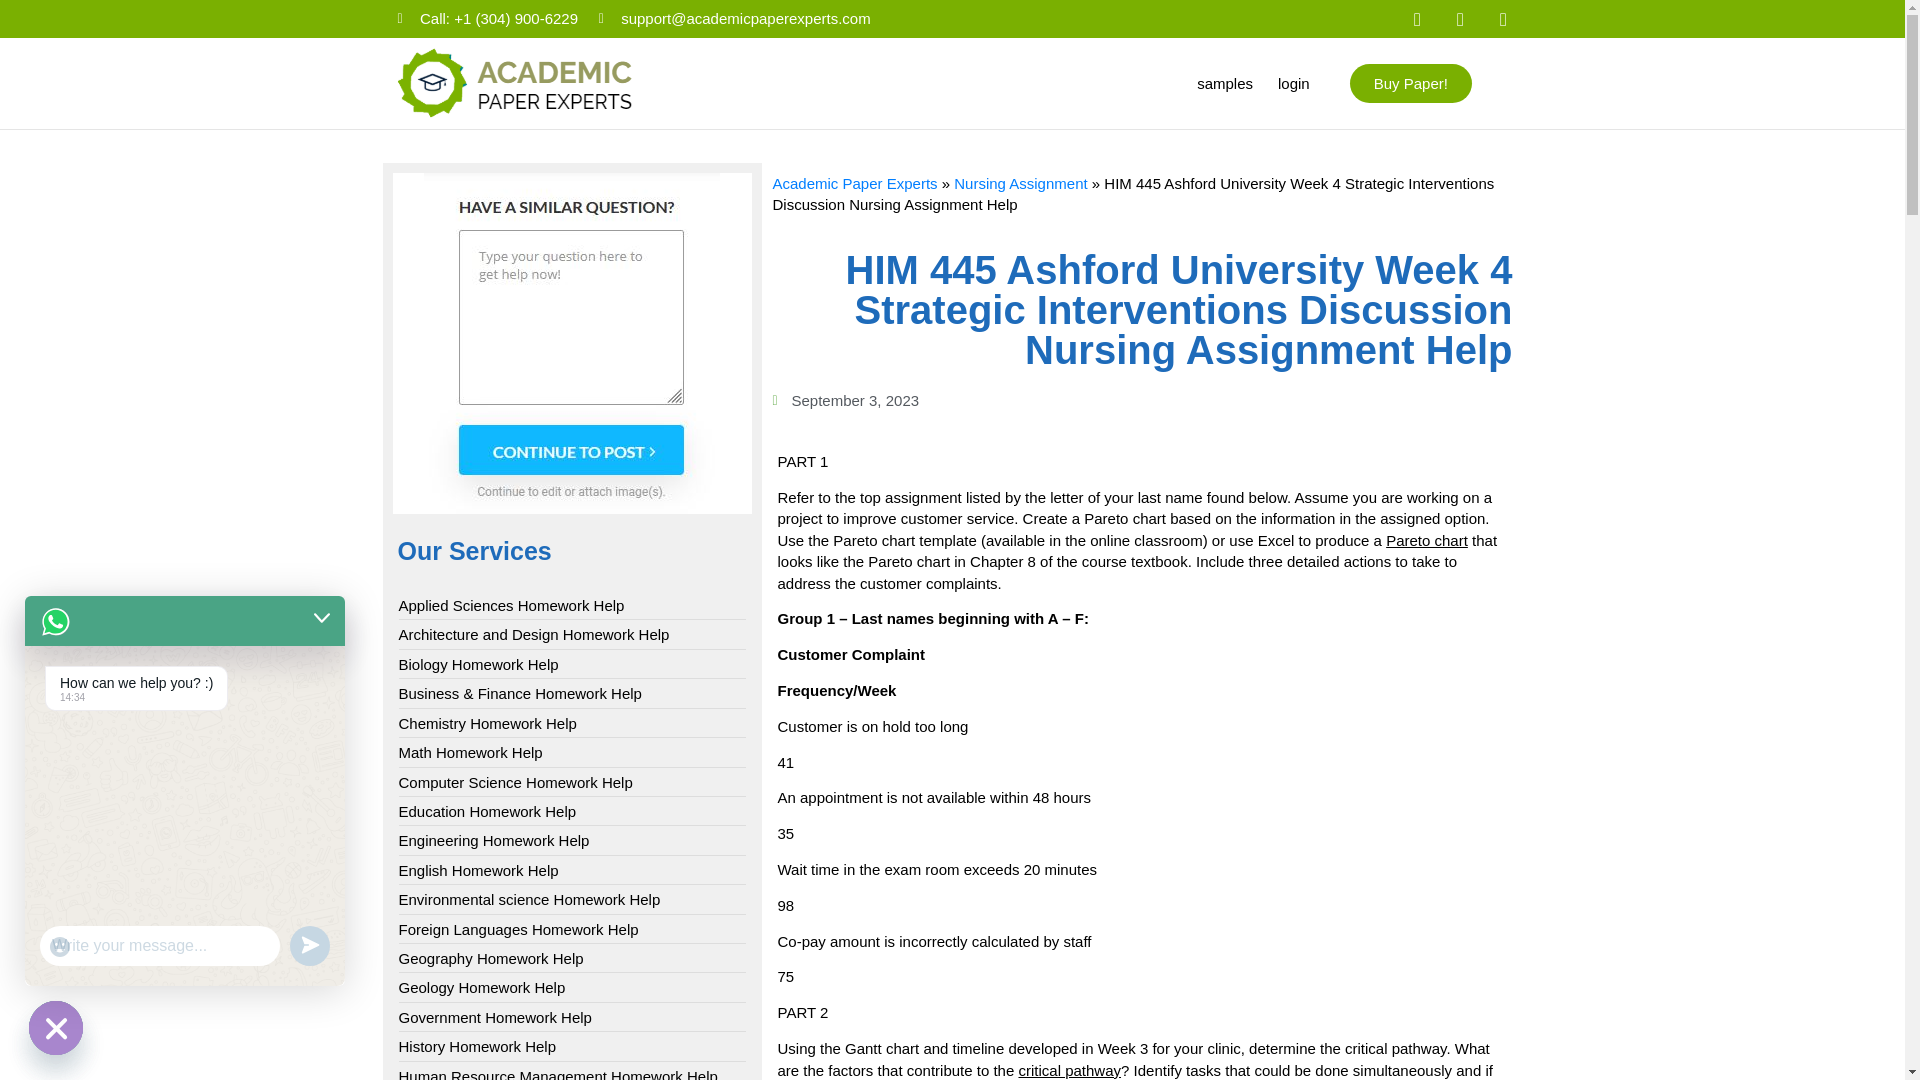 This screenshot has width=1920, height=1080. What do you see at coordinates (478, 870) in the screenshot?
I see `English Homework Help` at bounding box center [478, 870].